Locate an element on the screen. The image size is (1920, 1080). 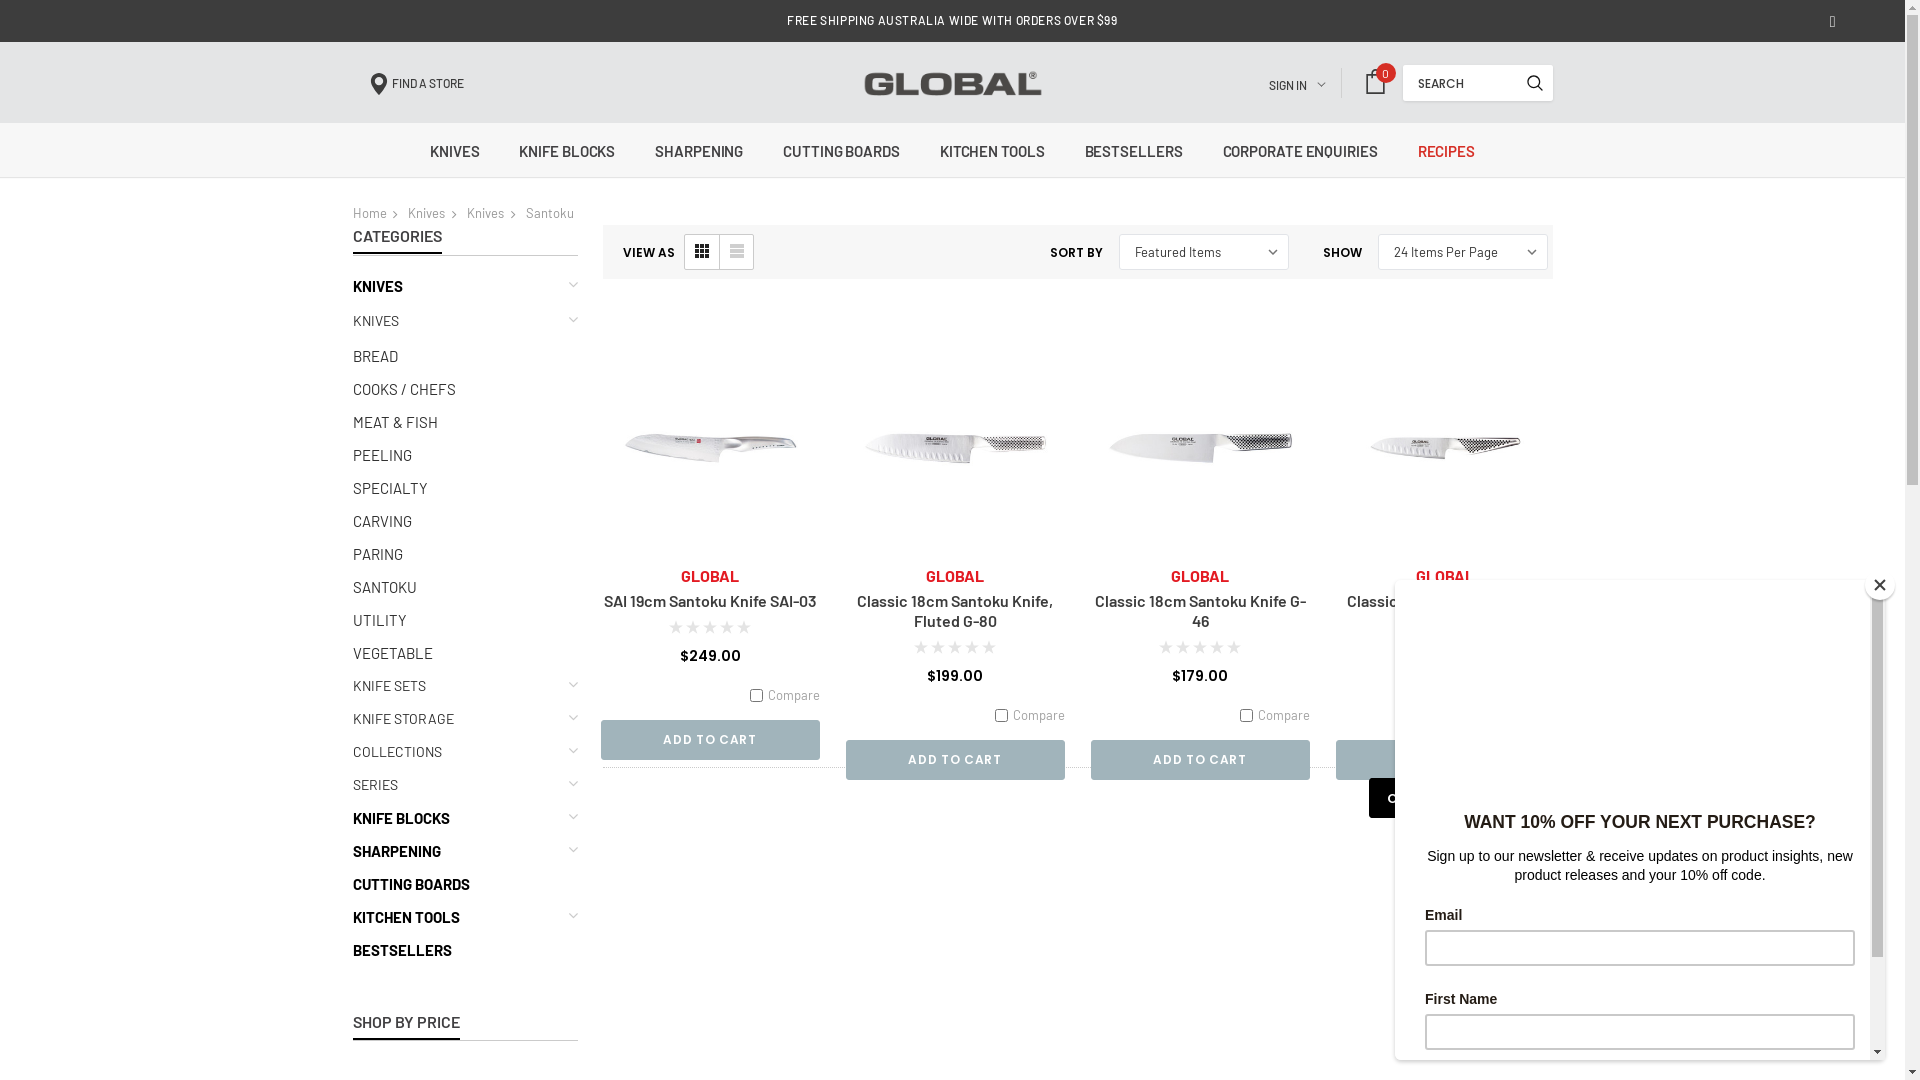
List View is located at coordinates (735, 252).